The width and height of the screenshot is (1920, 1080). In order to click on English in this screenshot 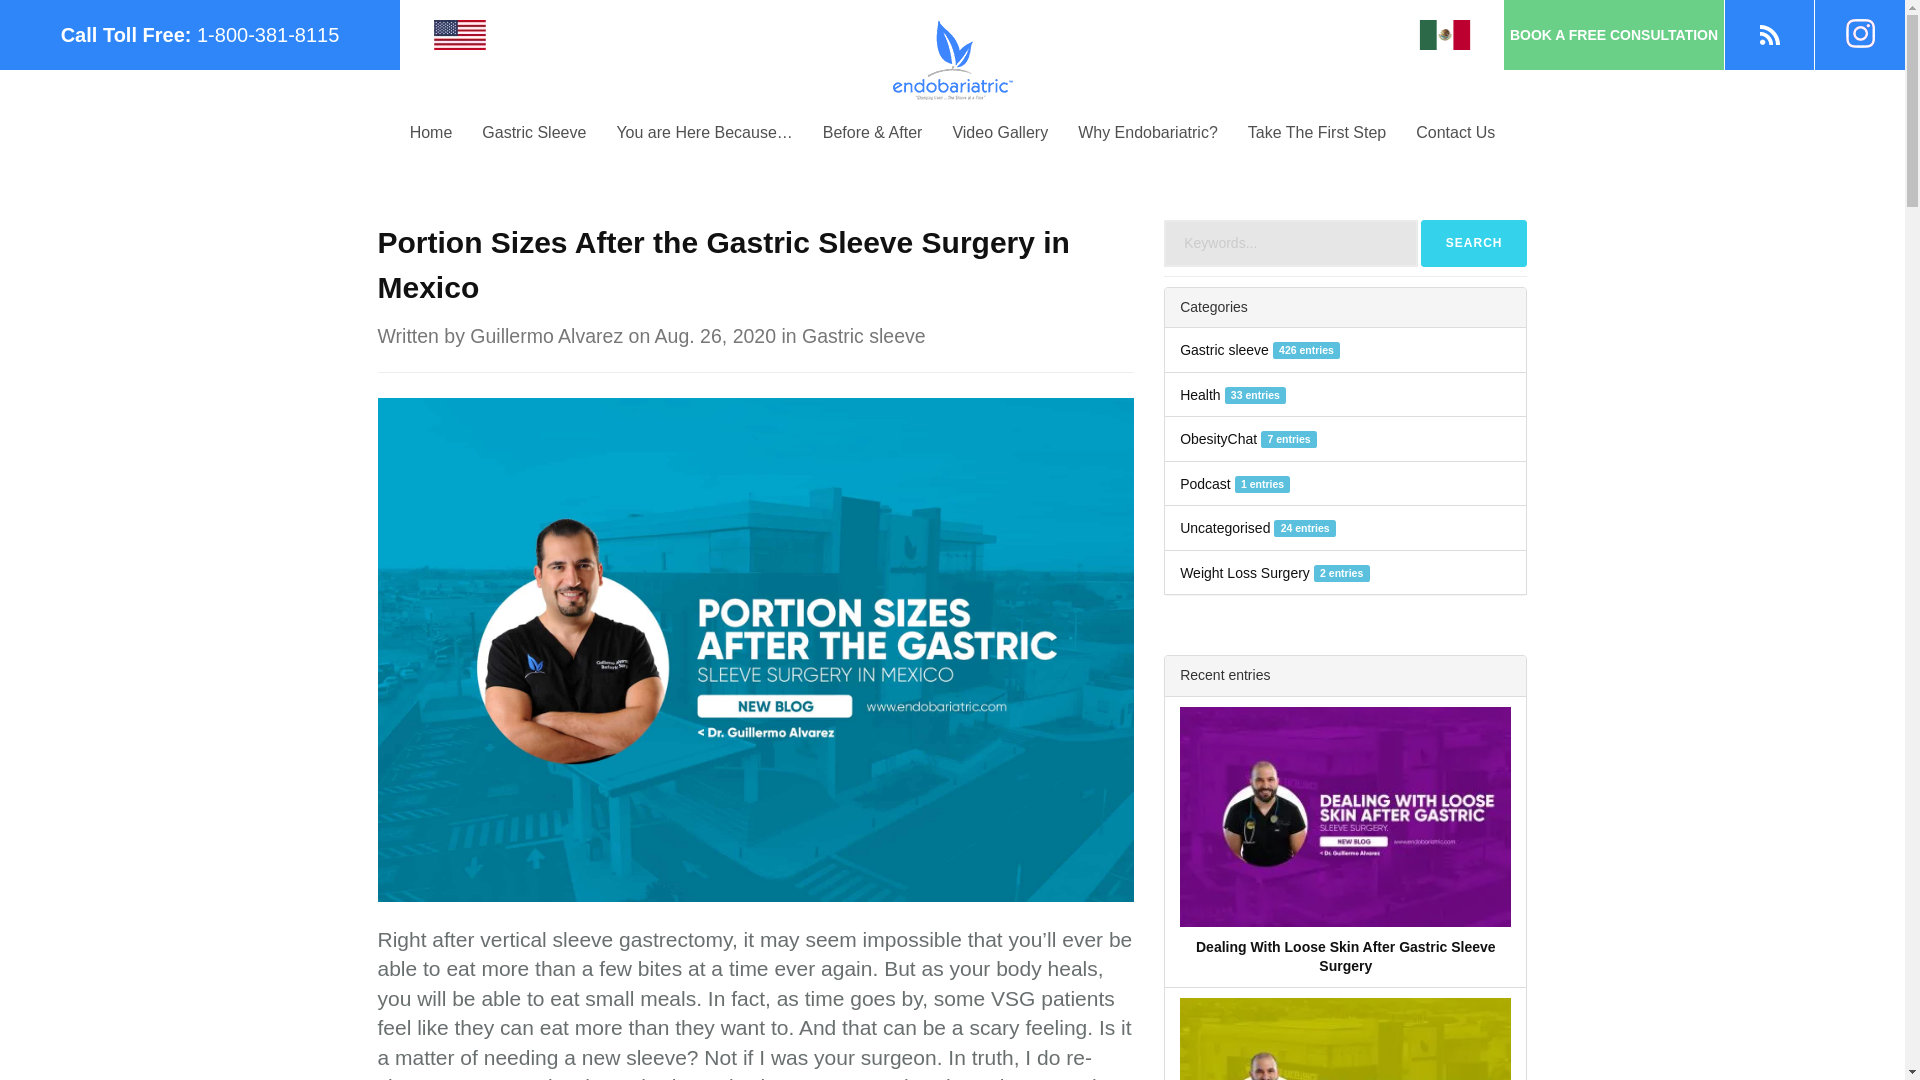, I will do `click(459, 34)`.